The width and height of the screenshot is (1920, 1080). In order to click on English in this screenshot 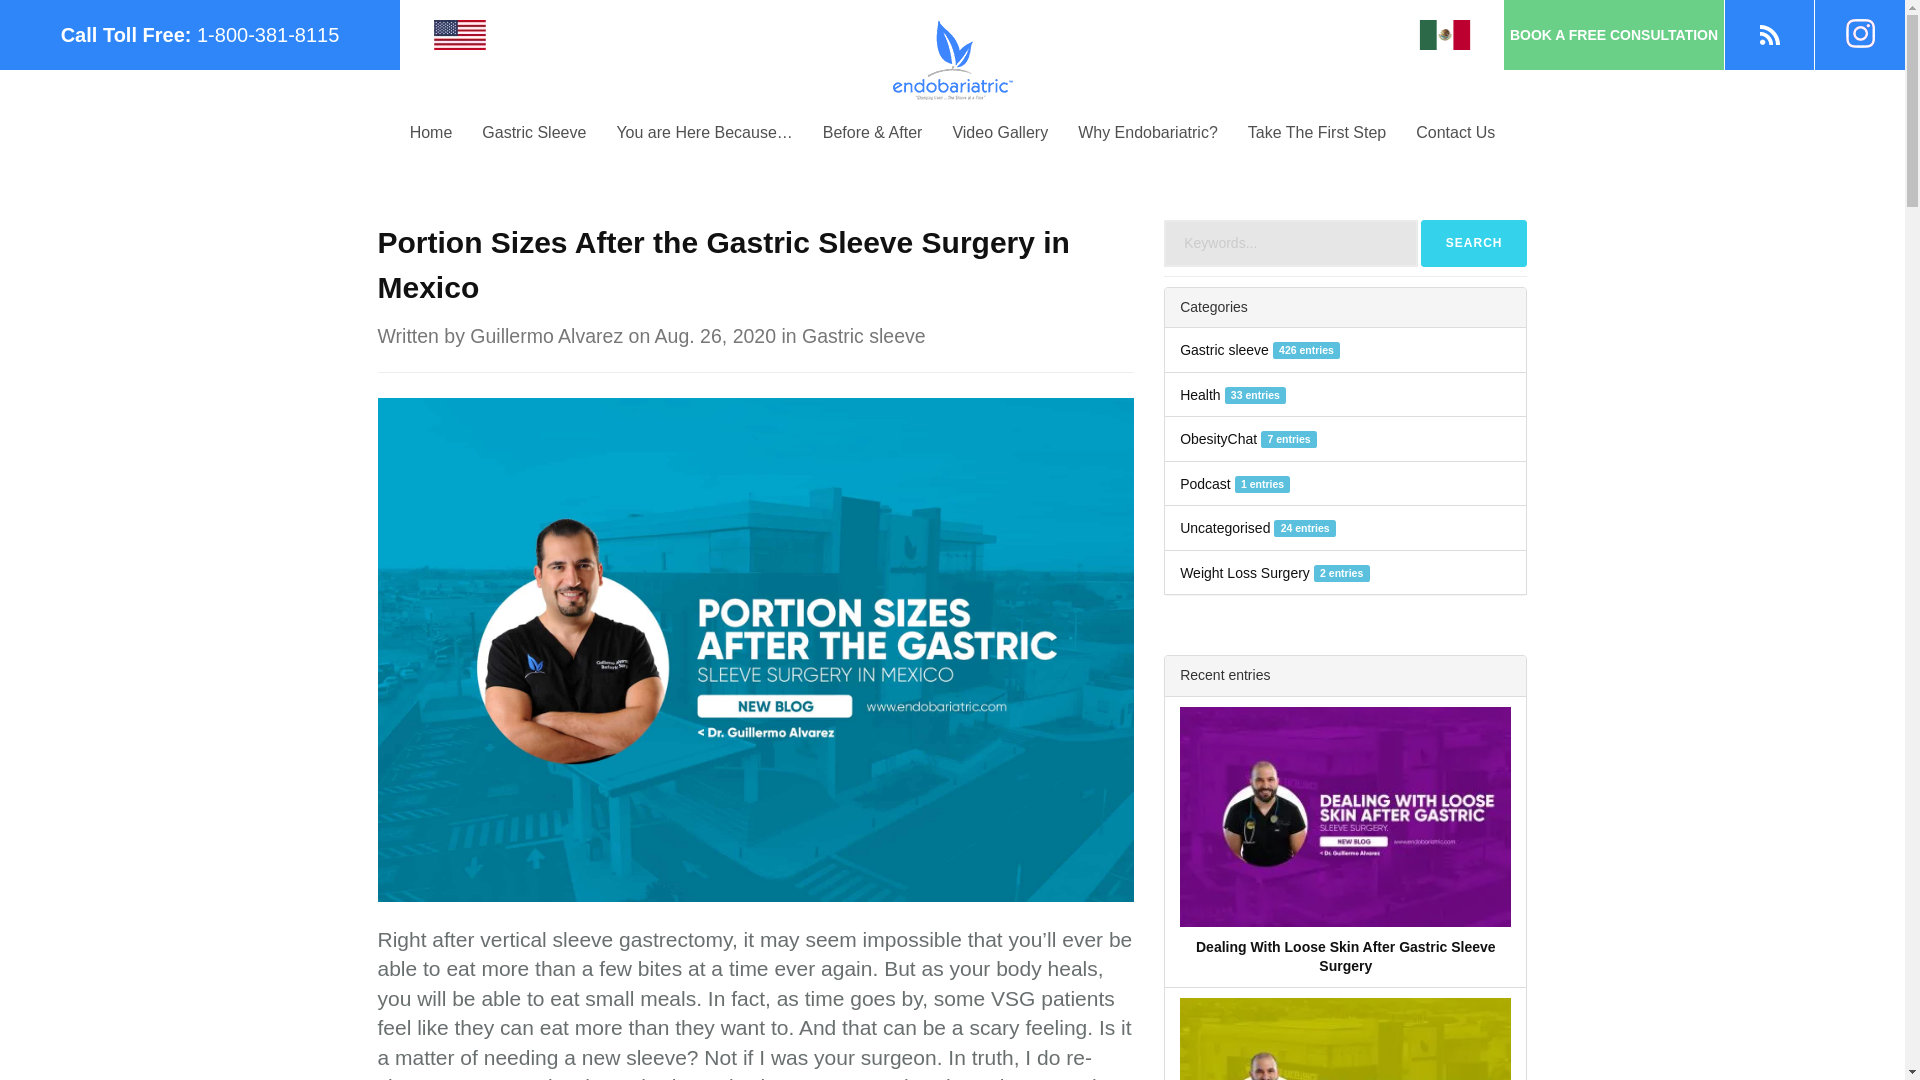, I will do `click(459, 34)`.